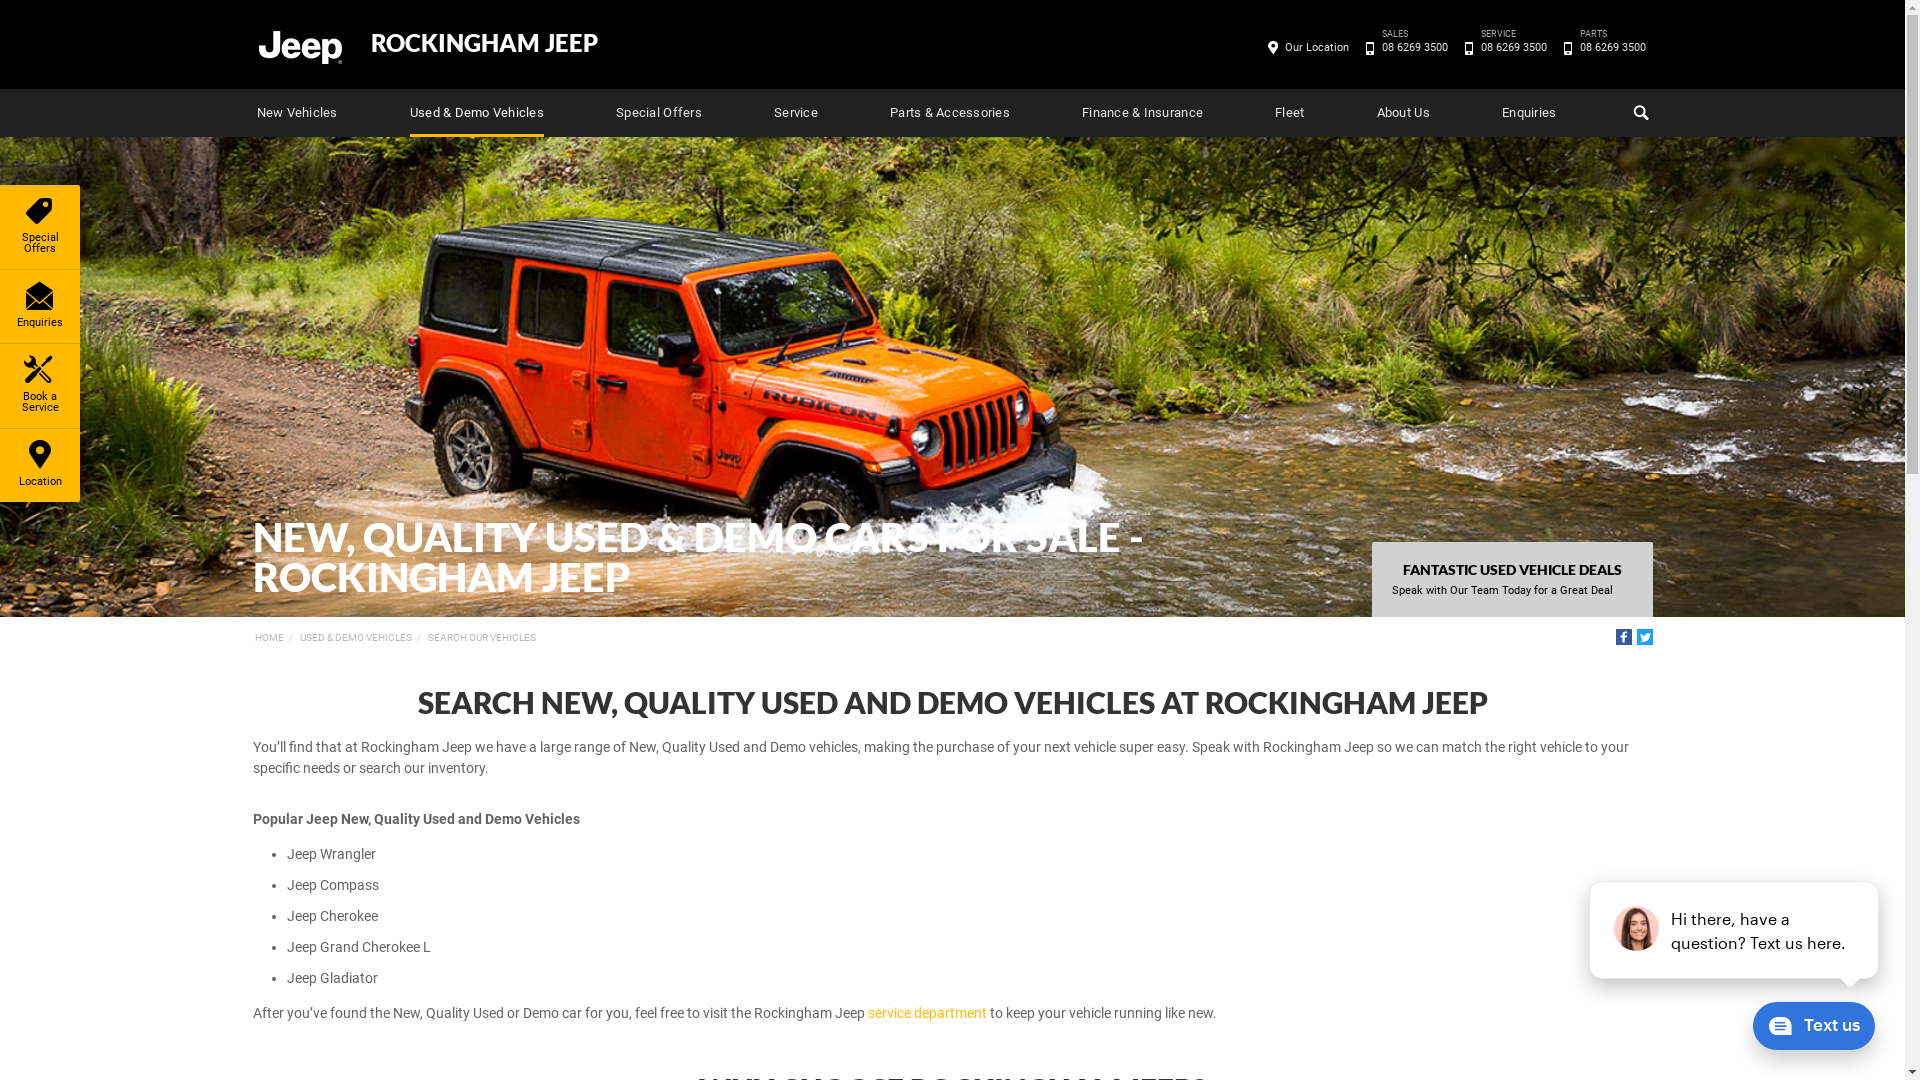 The image size is (1920, 1080). Describe the element at coordinates (40, 227) in the screenshot. I see `Special Offers` at that location.